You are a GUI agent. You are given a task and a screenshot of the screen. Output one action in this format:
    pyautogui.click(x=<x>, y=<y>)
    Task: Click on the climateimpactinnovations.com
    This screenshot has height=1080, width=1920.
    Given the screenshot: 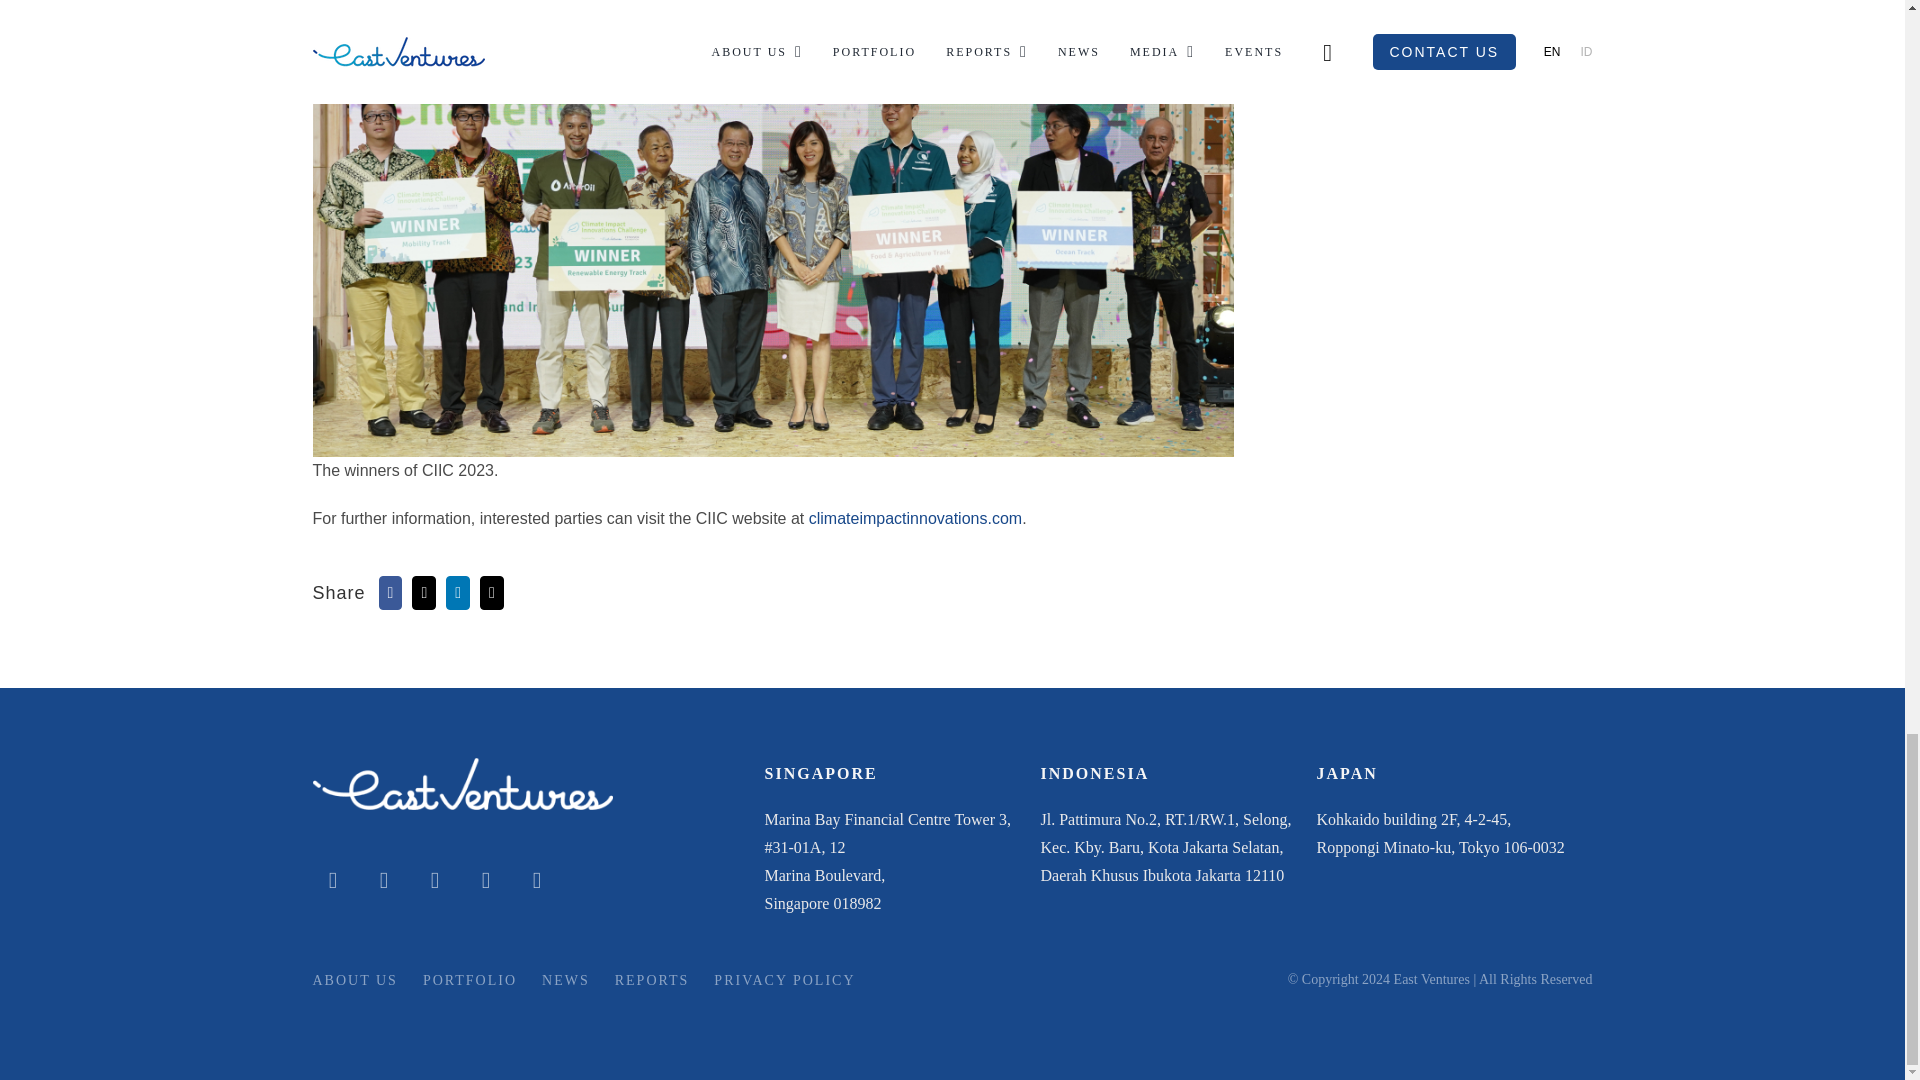 What is the action you would take?
    pyautogui.click(x=914, y=518)
    